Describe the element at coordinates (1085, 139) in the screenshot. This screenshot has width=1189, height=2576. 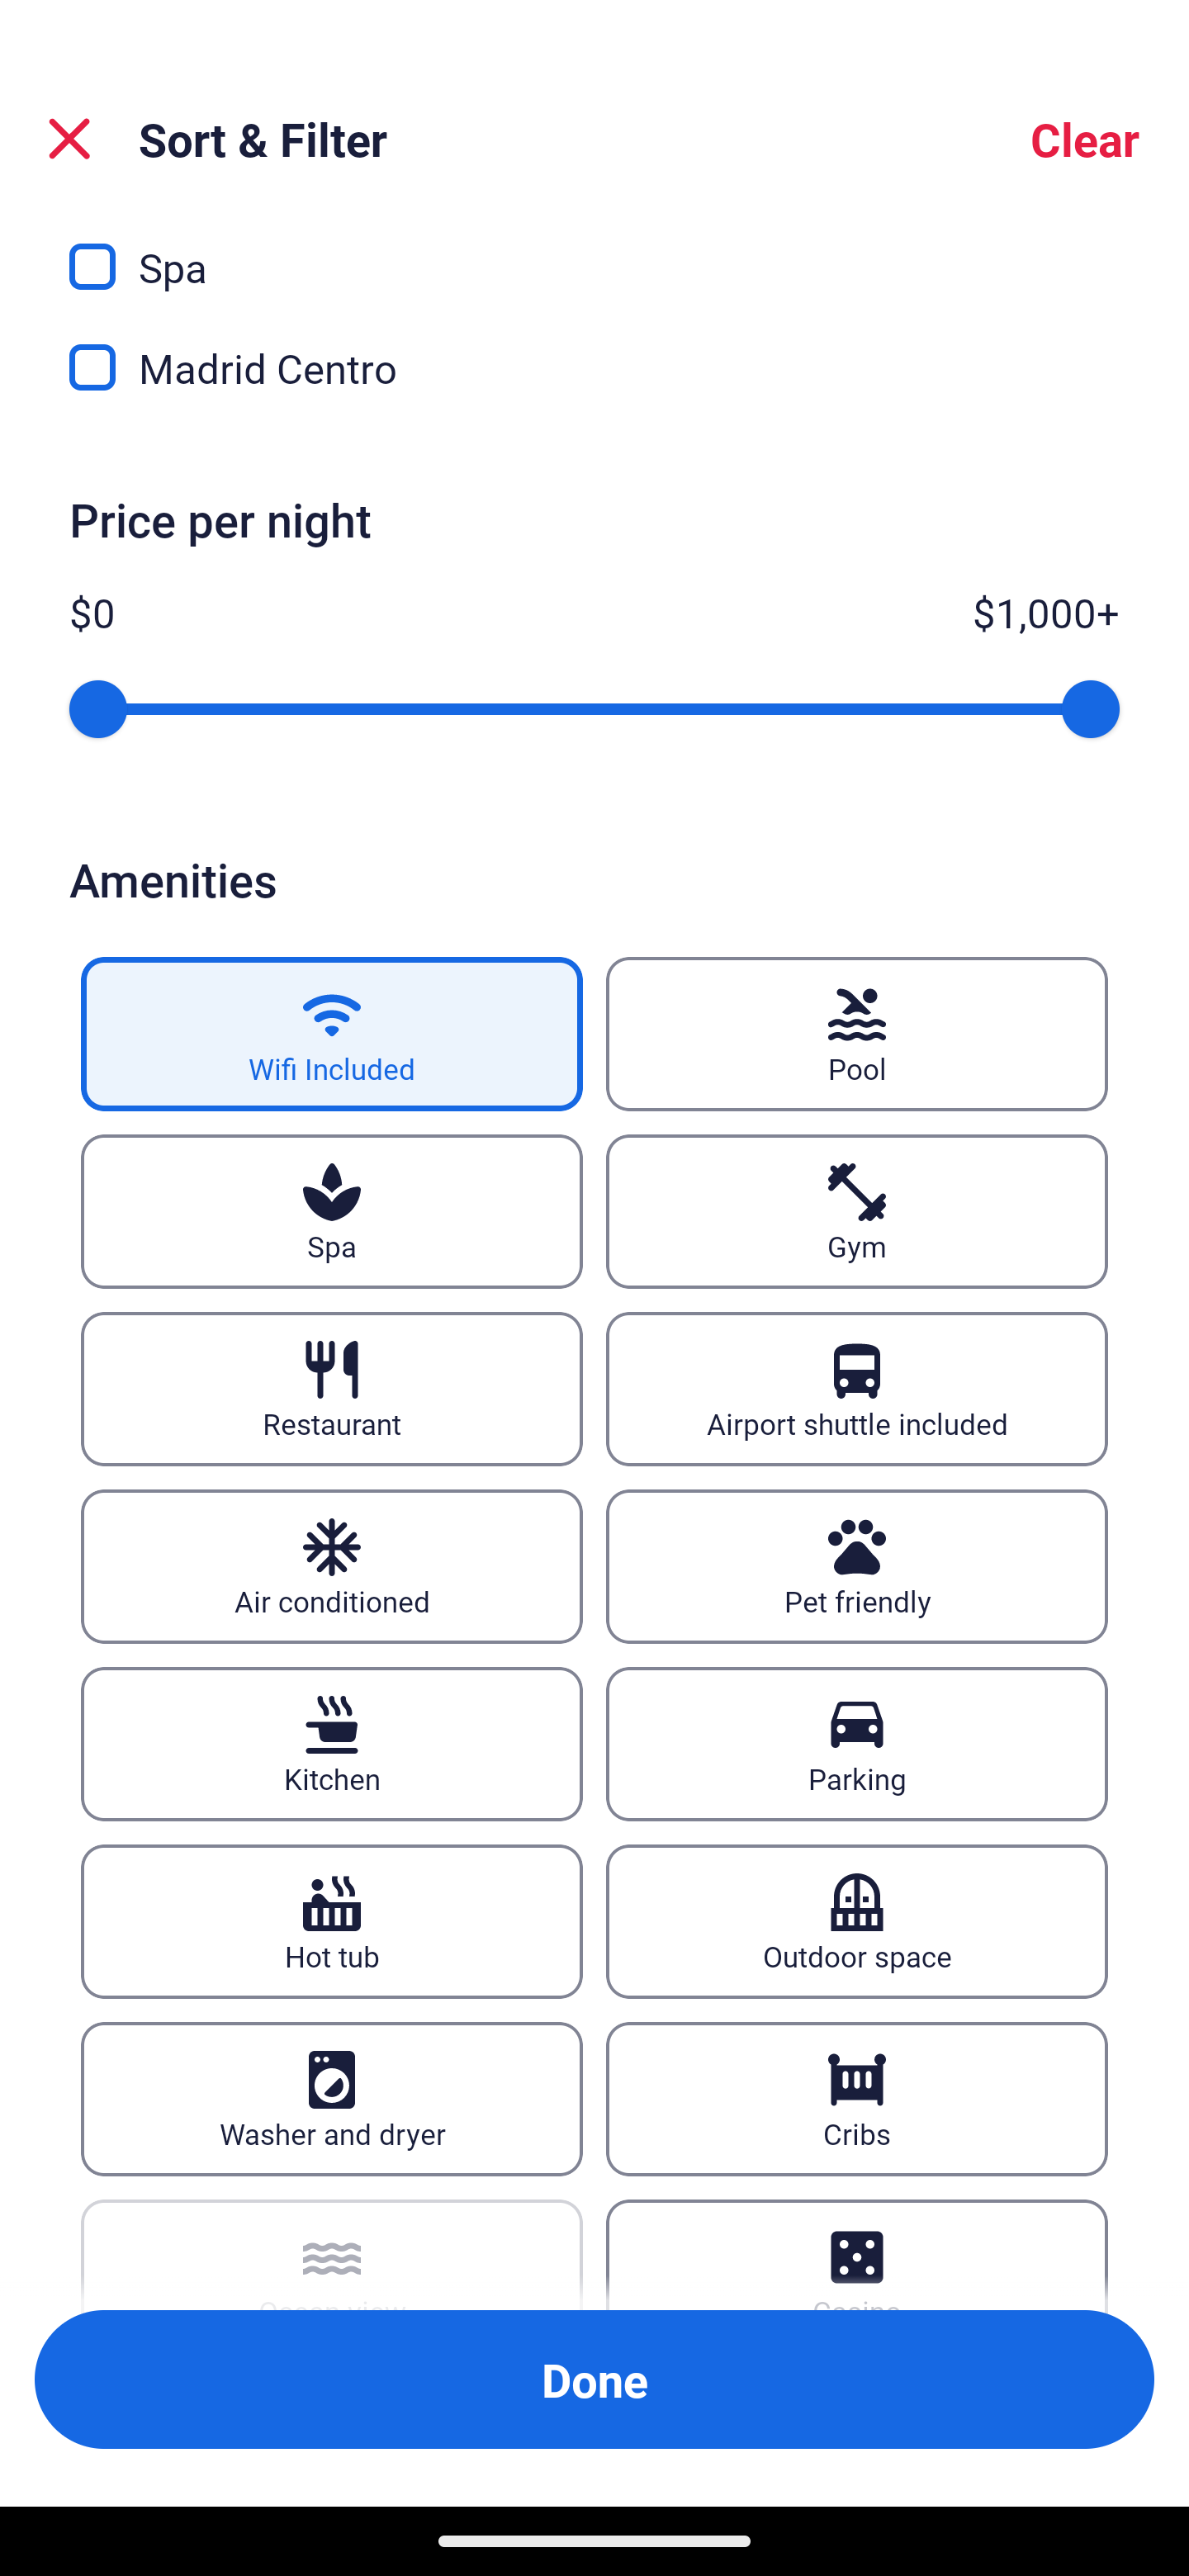
I see `Clear` at that location.